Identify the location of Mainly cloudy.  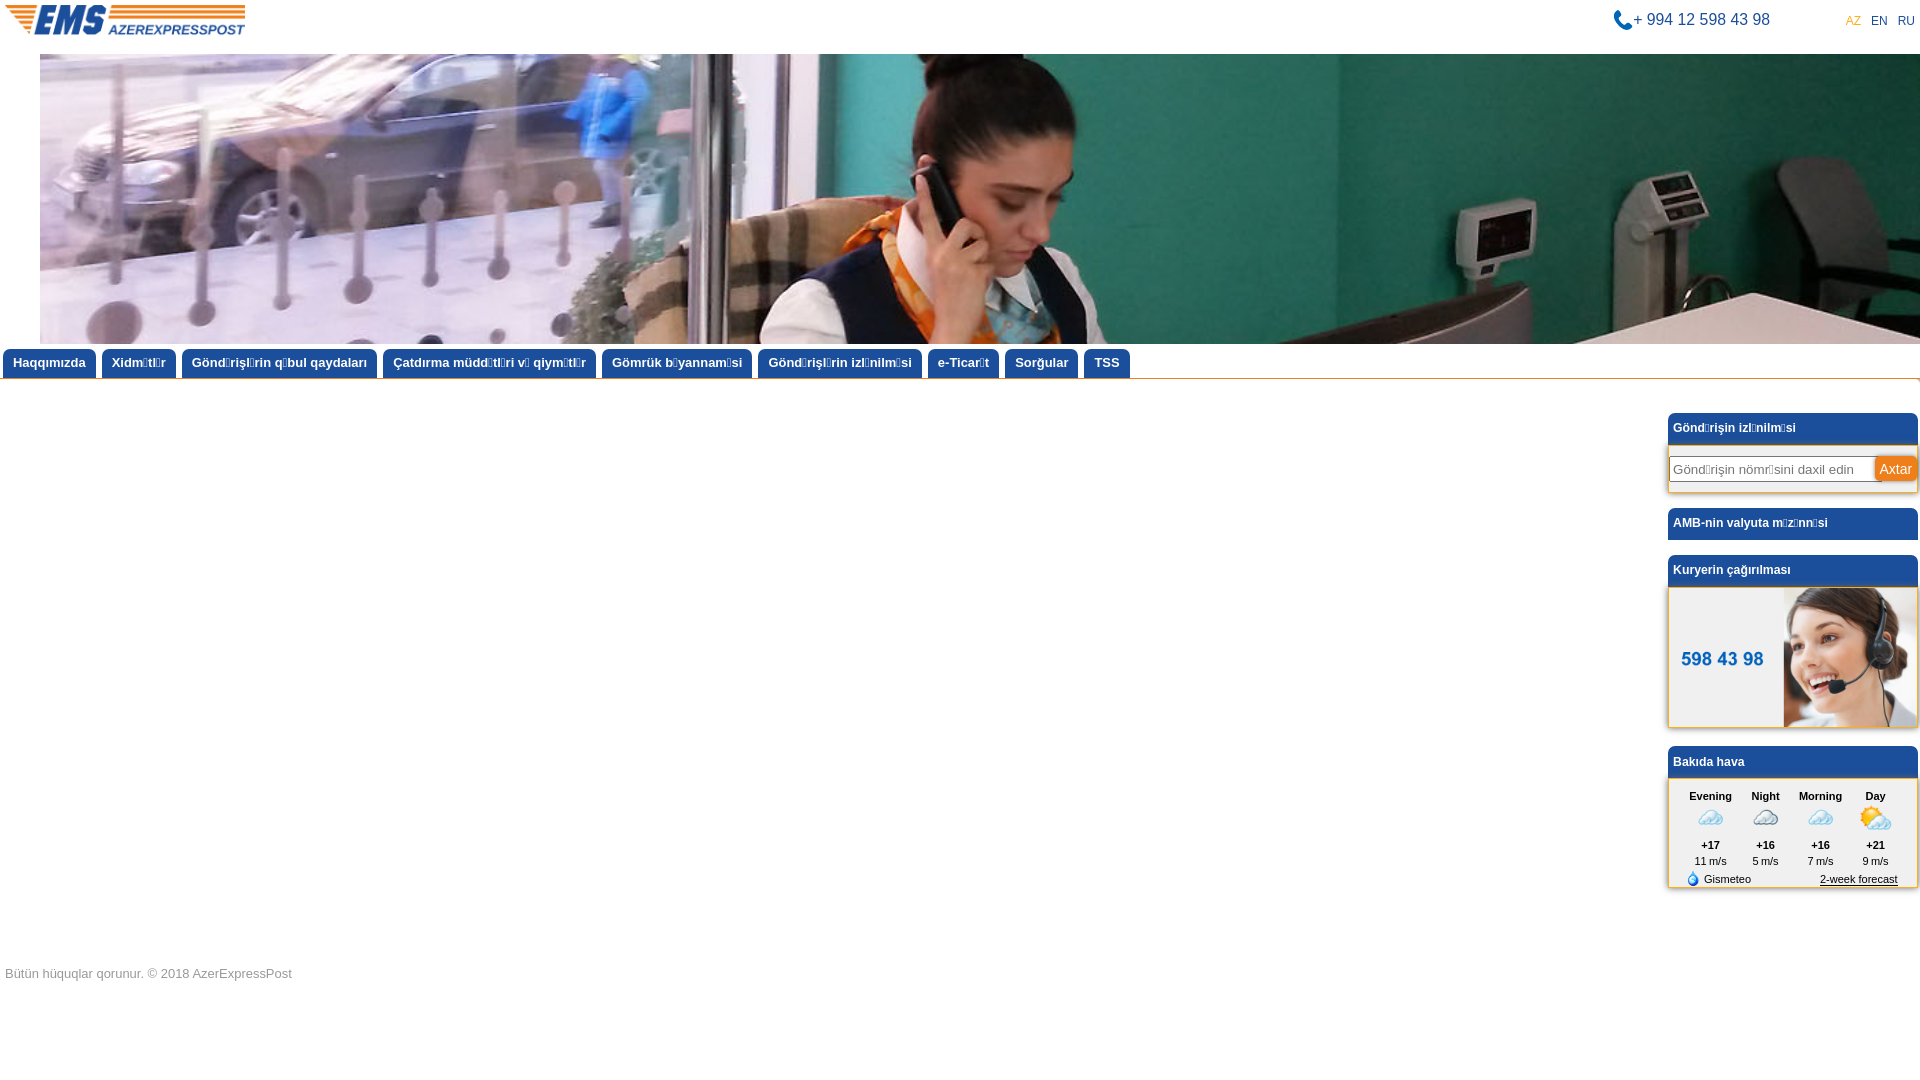
(1711, 818).